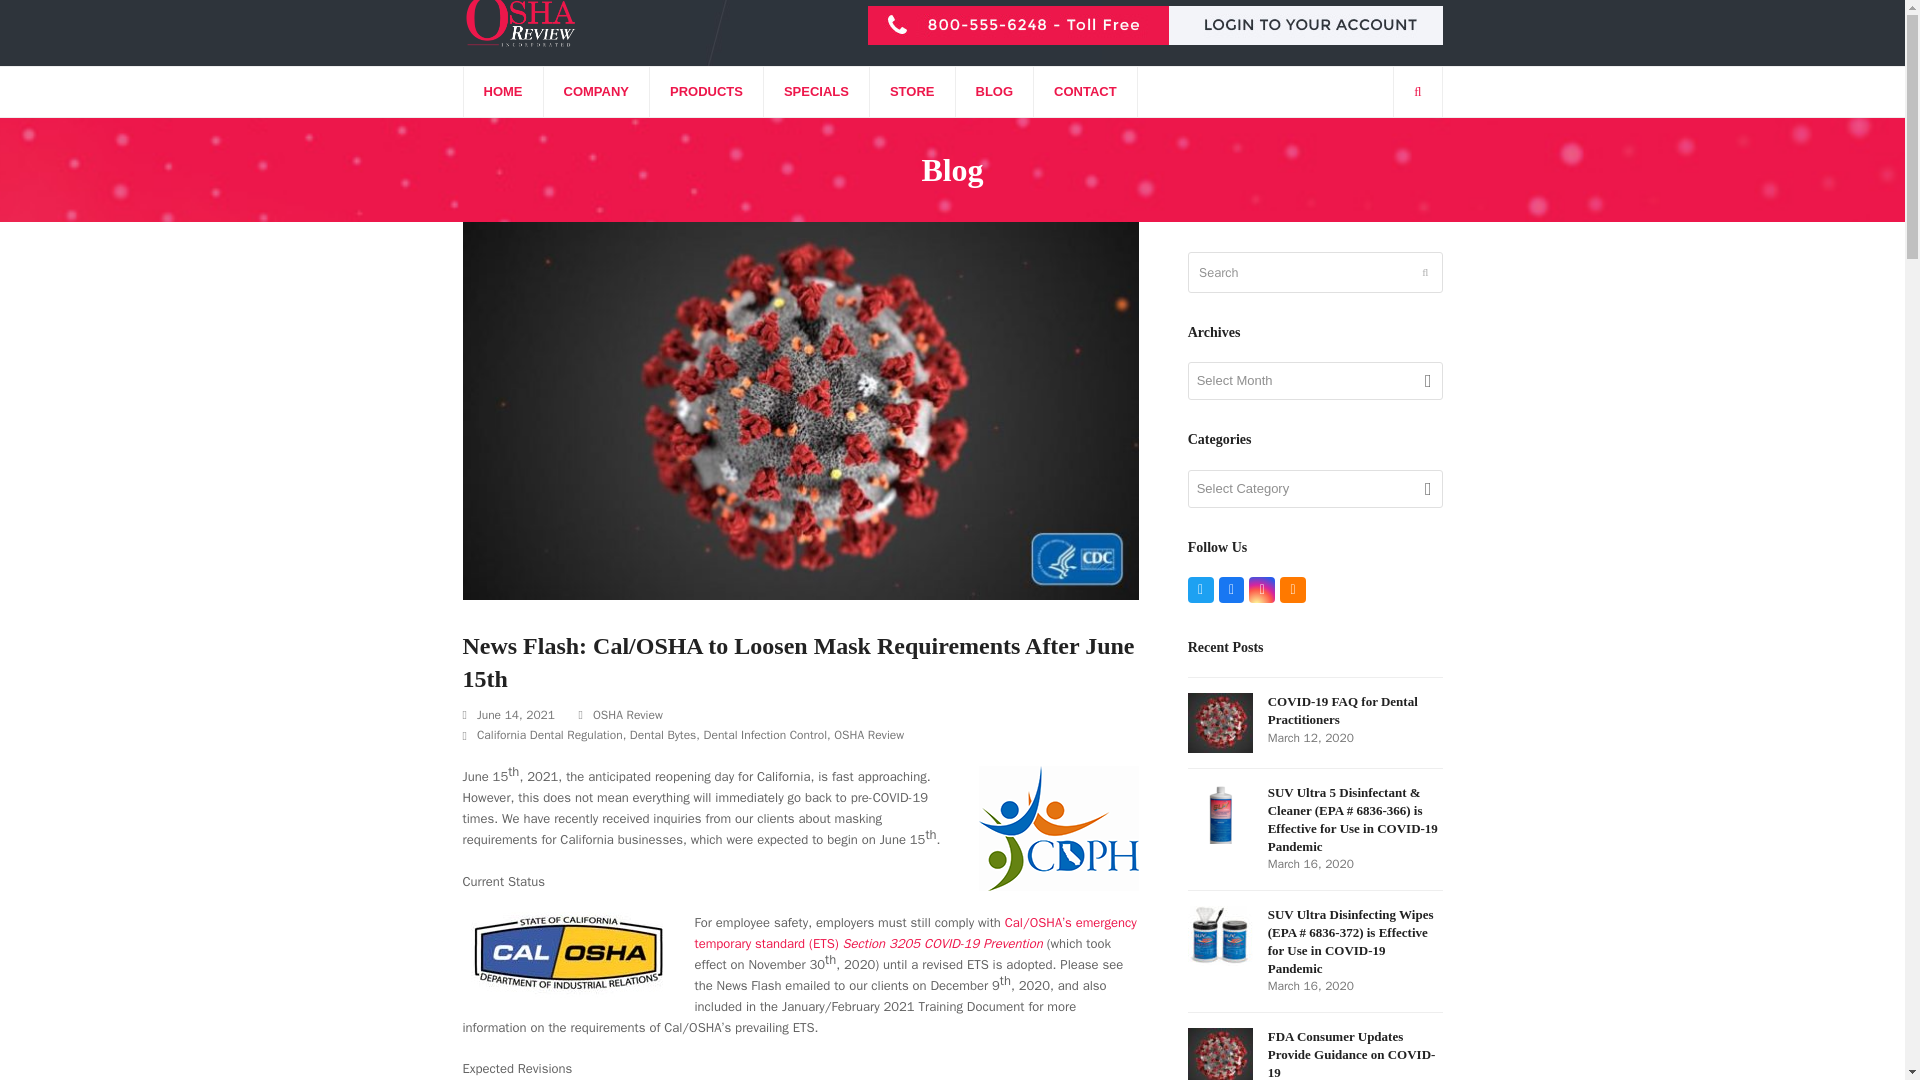 The image size is (1920, 1080). Describe the element at coordinates (549, 734) in the screenshot. I see `California Dental Regulation` at that location.